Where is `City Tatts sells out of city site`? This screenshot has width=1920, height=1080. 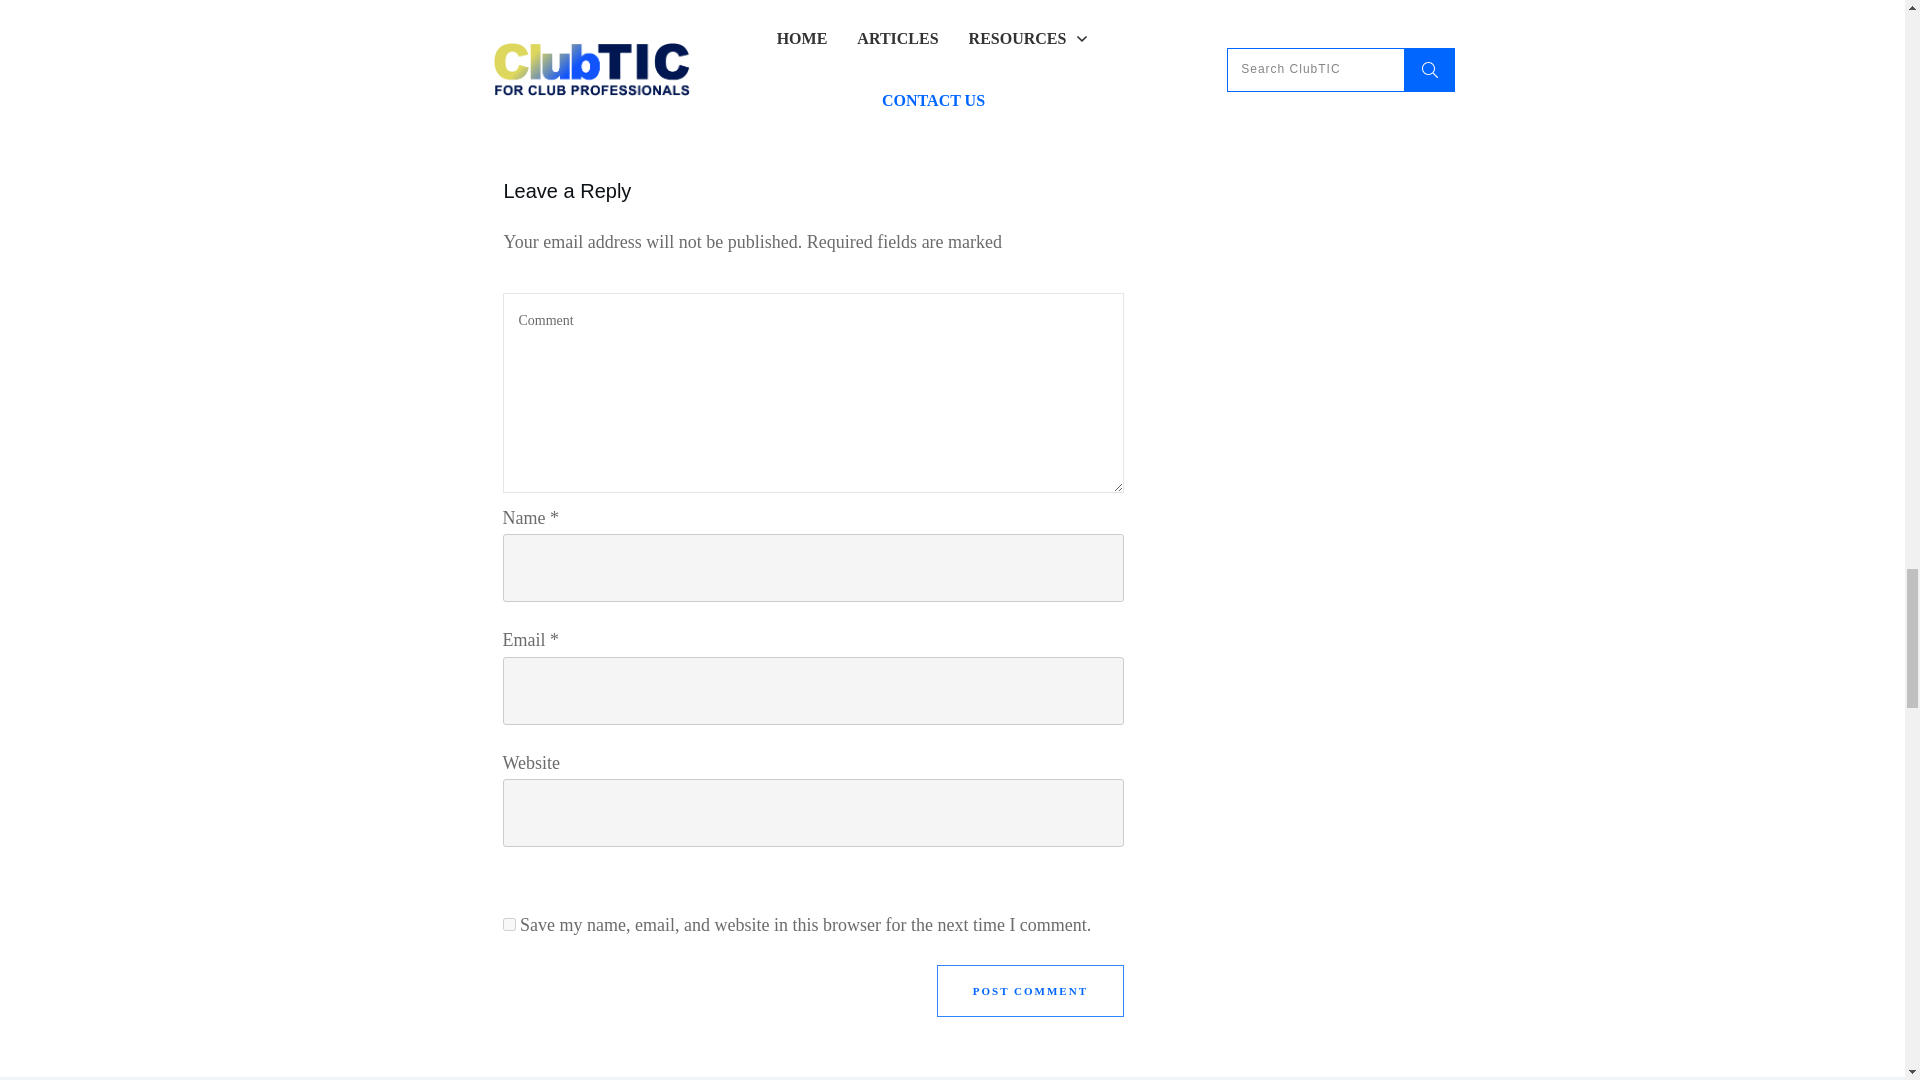 City Tatts sells out of city site is located at coordinates (652, 57).